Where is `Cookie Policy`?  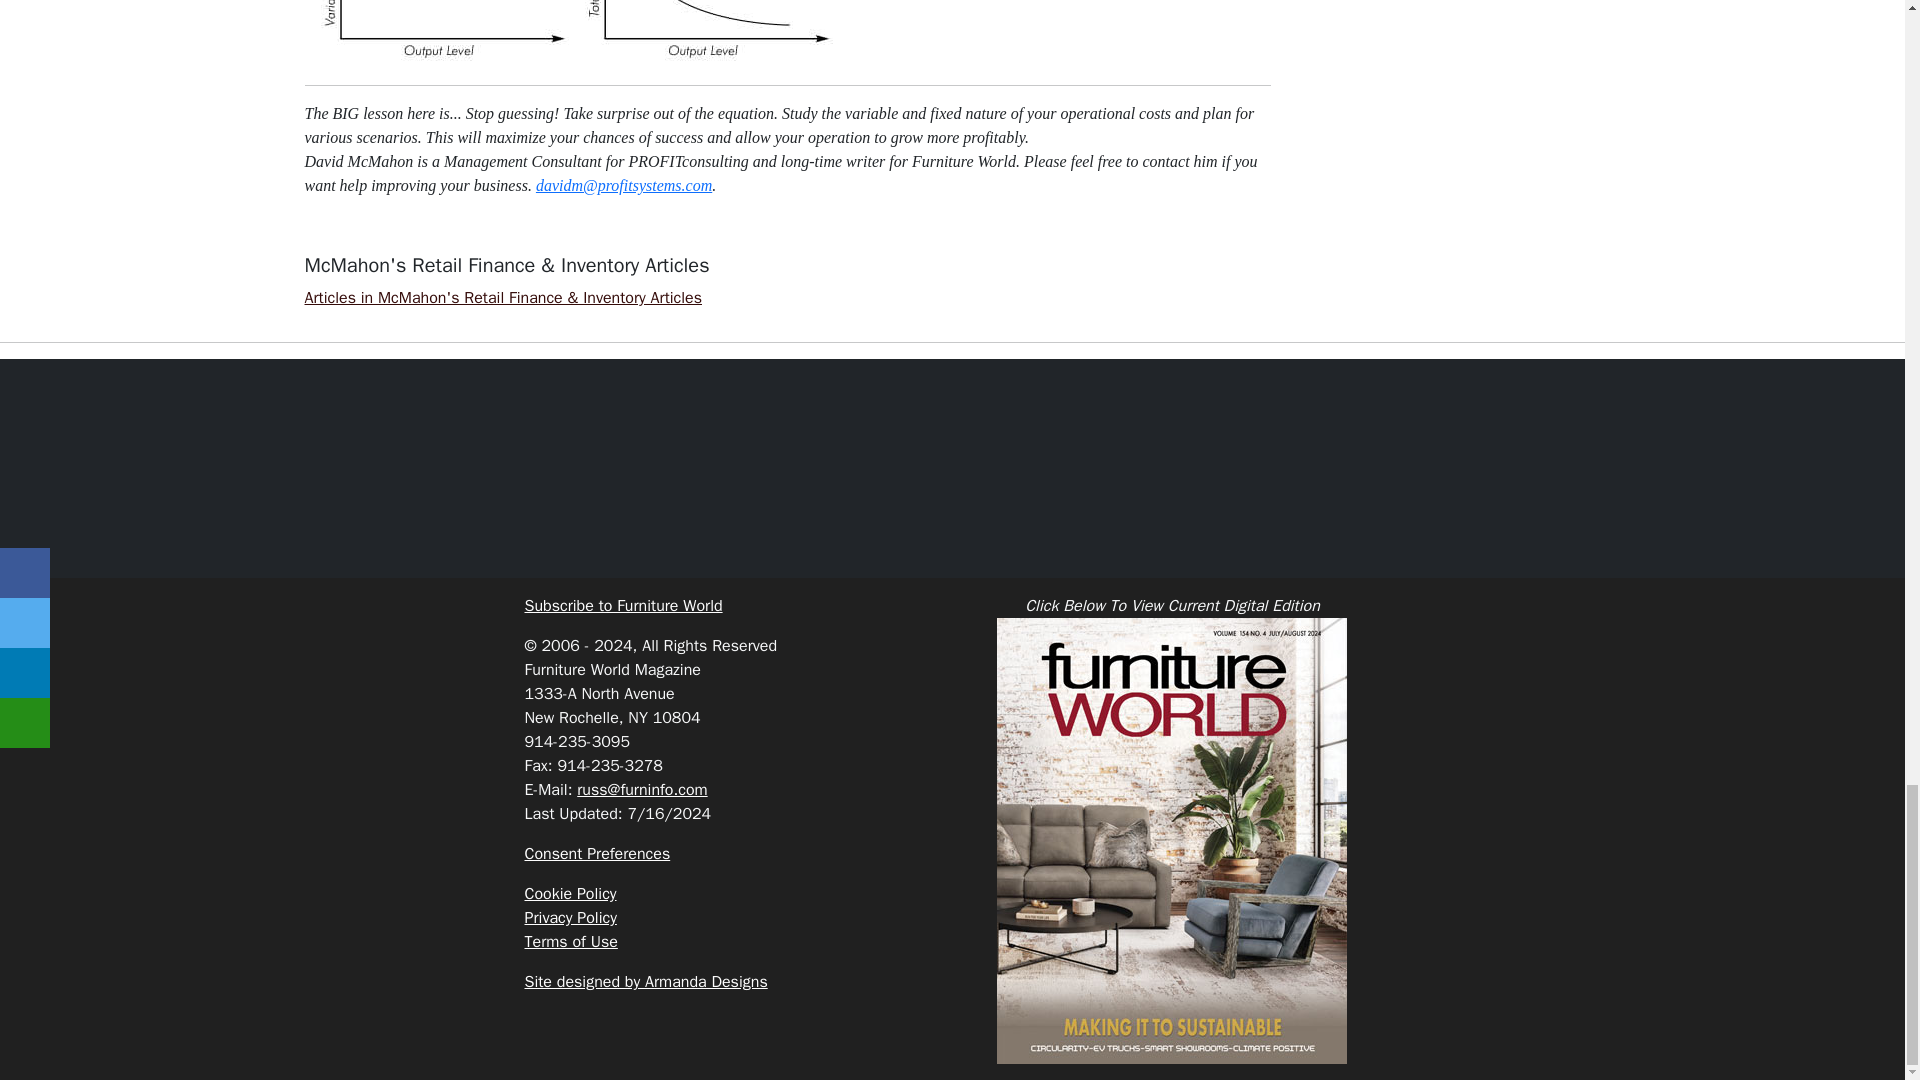
Cookie Policy is located at coordinates (570, 894).